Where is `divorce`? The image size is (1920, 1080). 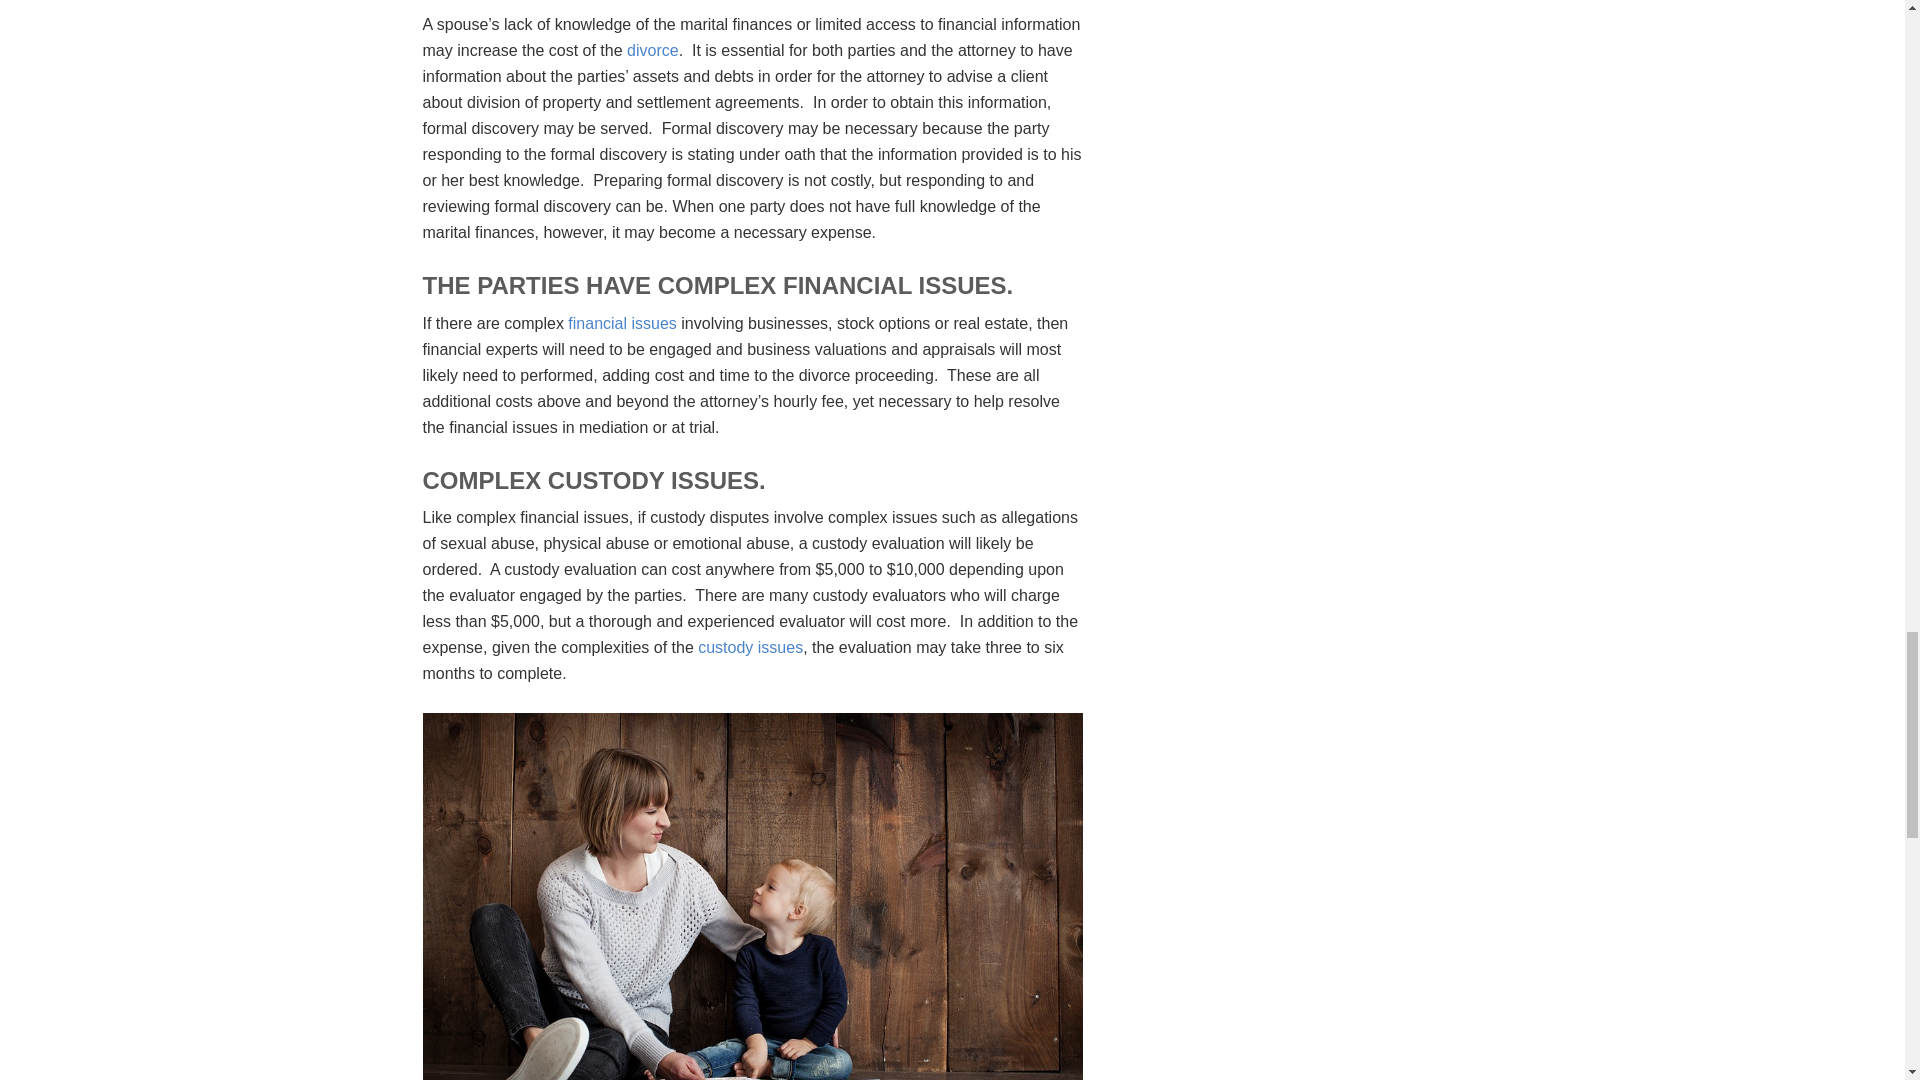
divorce is located at coordinates (653, 50).